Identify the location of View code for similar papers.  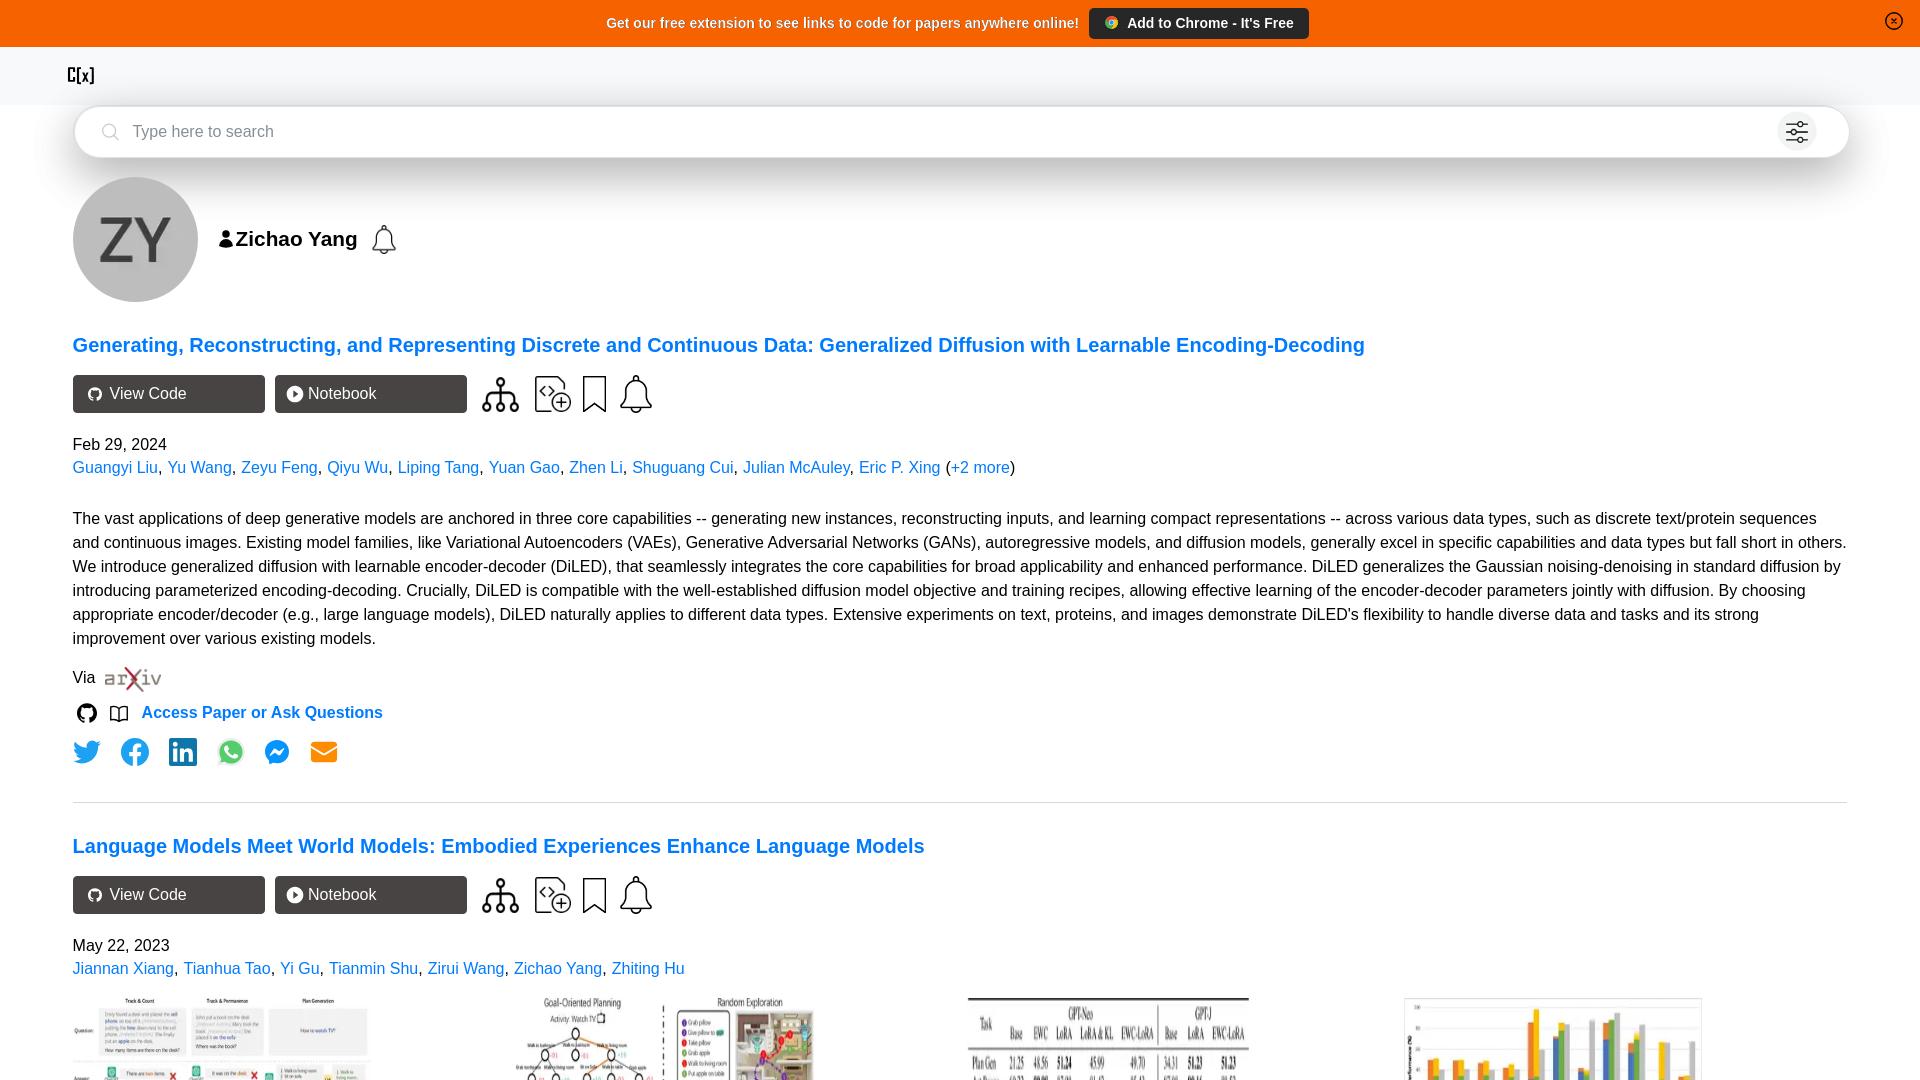
(500, 895).